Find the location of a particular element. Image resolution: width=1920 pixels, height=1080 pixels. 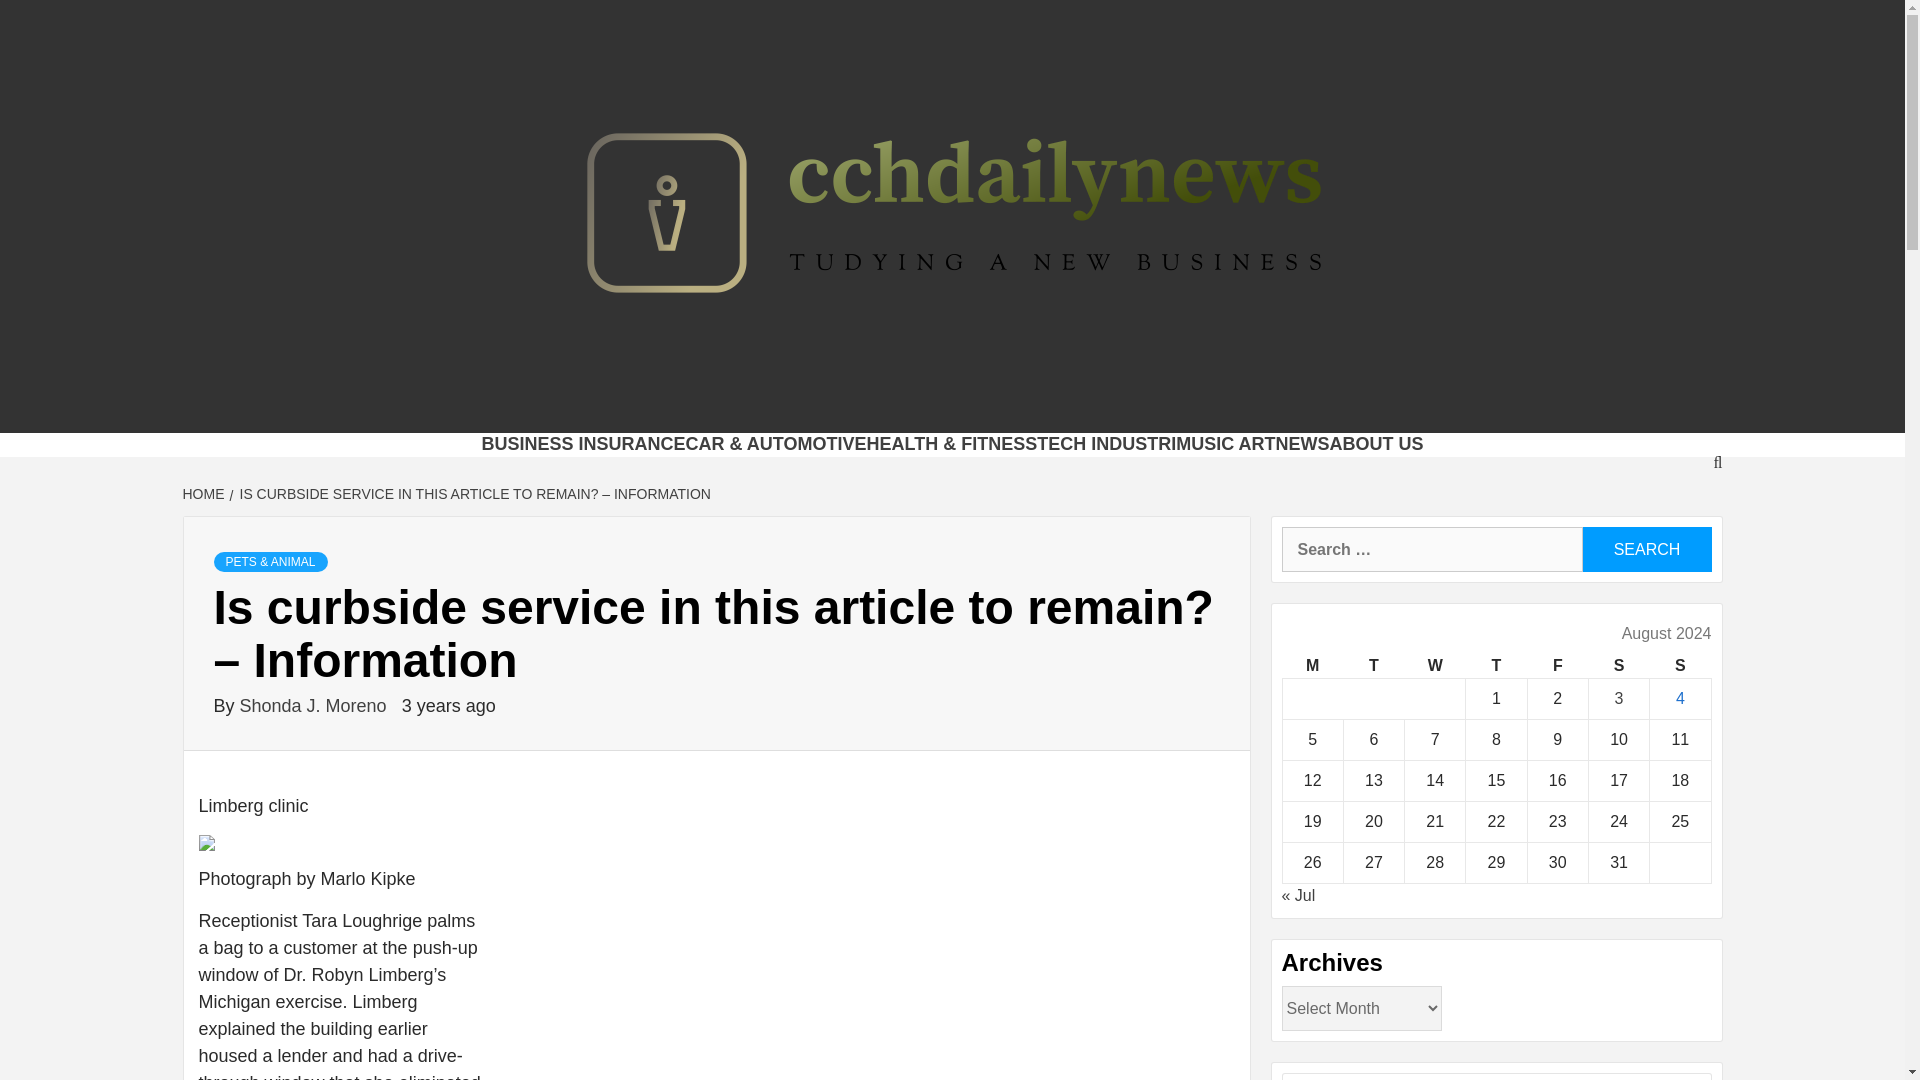

CCHDAILYNEWS is located at coordinates (590, 408).